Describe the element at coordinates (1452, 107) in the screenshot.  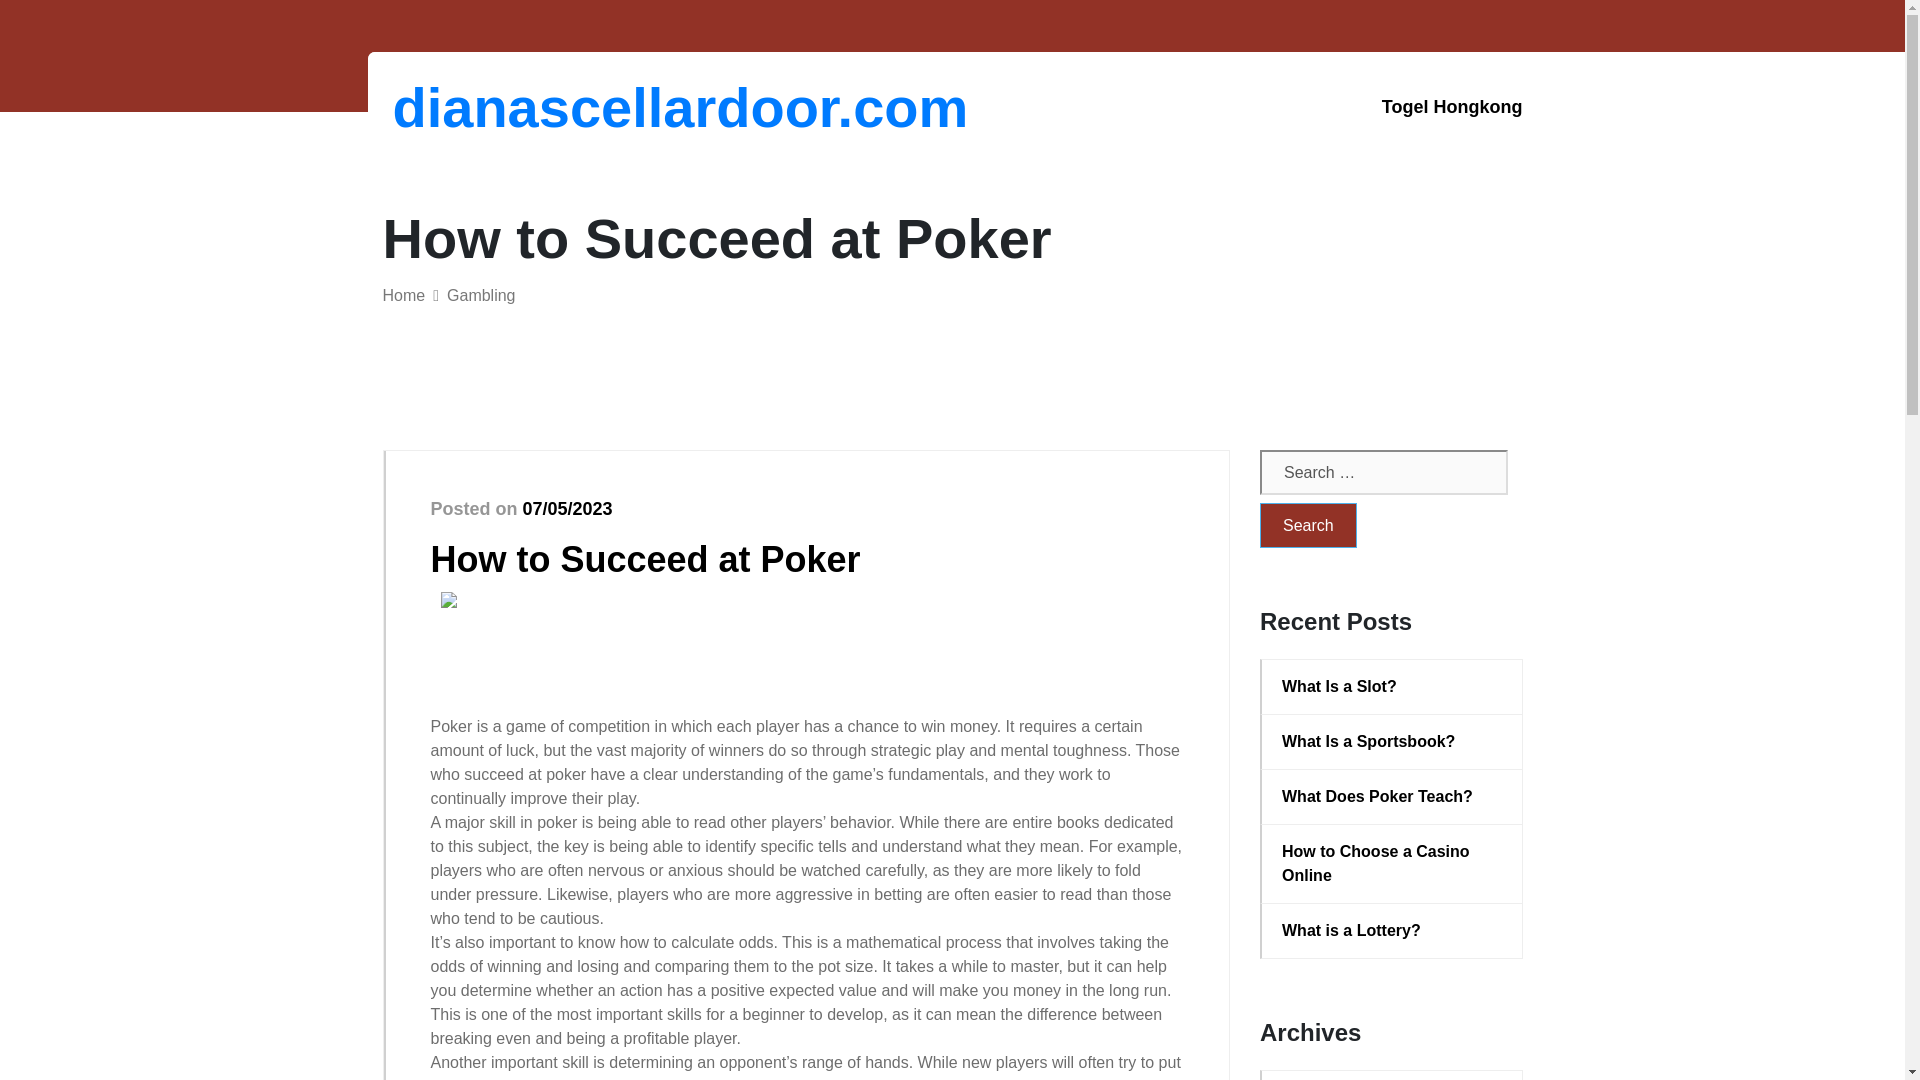
I see `Togel Hongkong` at that location.